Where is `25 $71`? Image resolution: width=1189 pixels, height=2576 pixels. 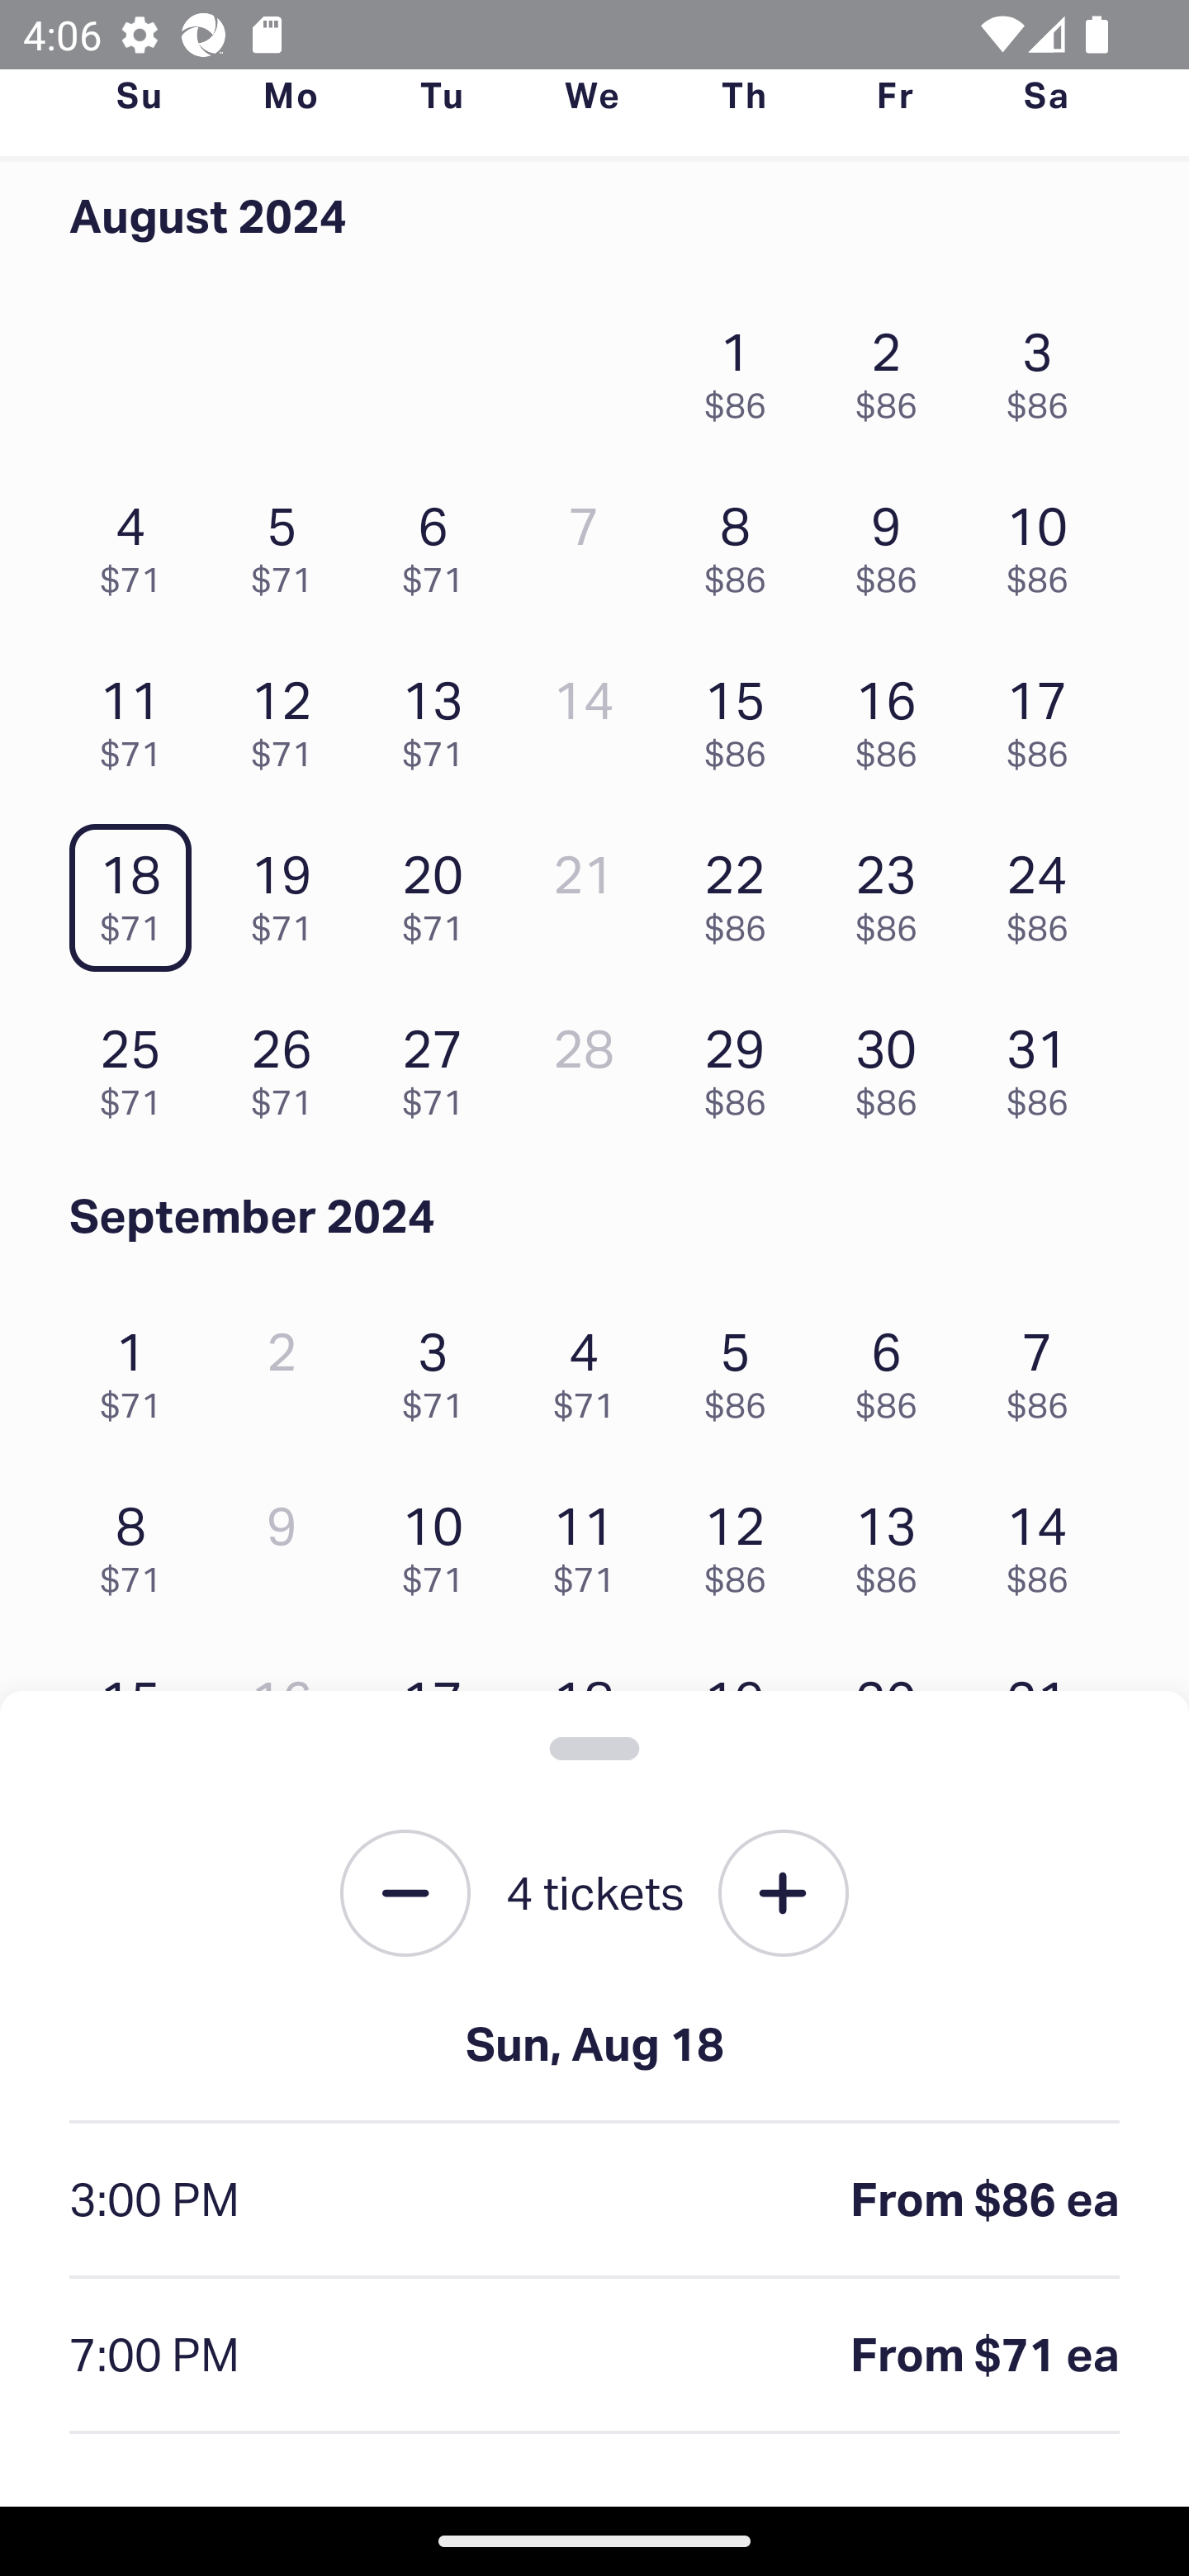 25 $71 is located at coordinates (139, 1065).